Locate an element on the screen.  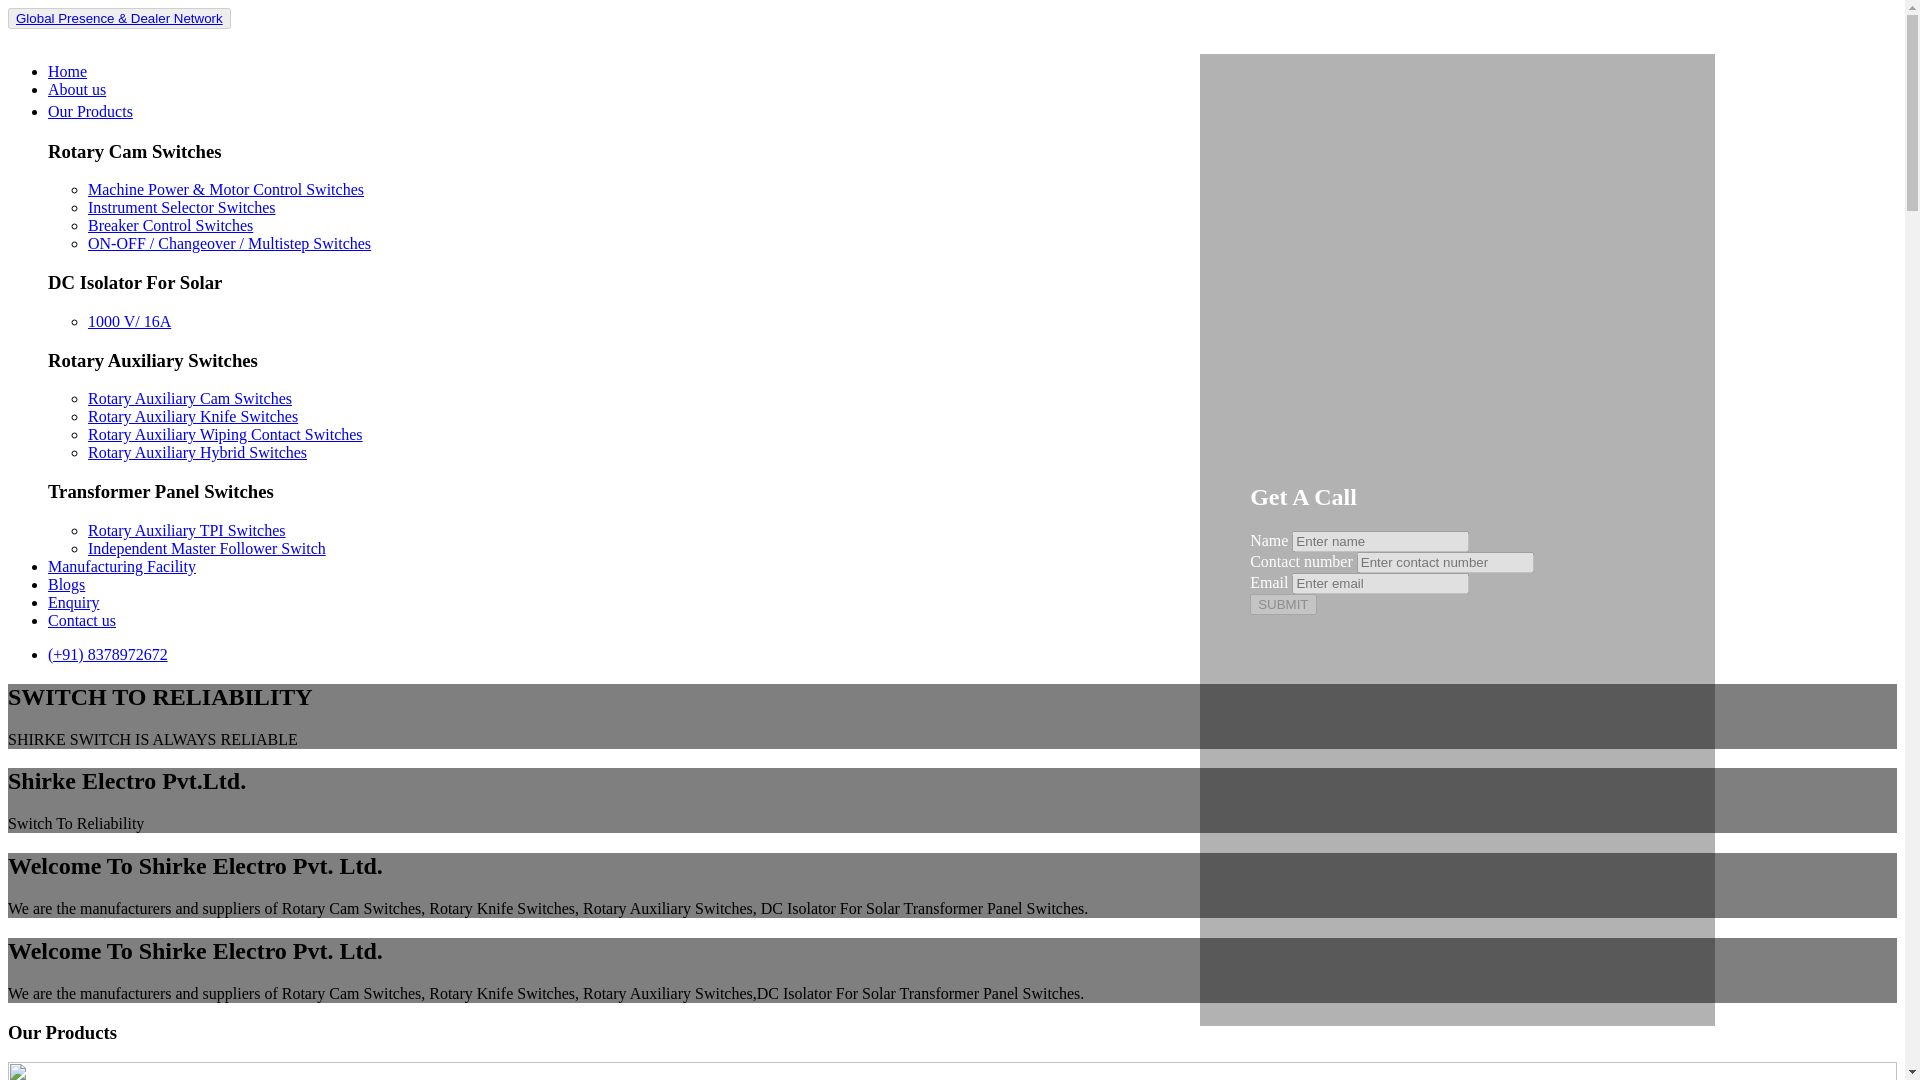
Rotary Auxiliary Wiping Contact Switches is located at coordinates (225, 434).